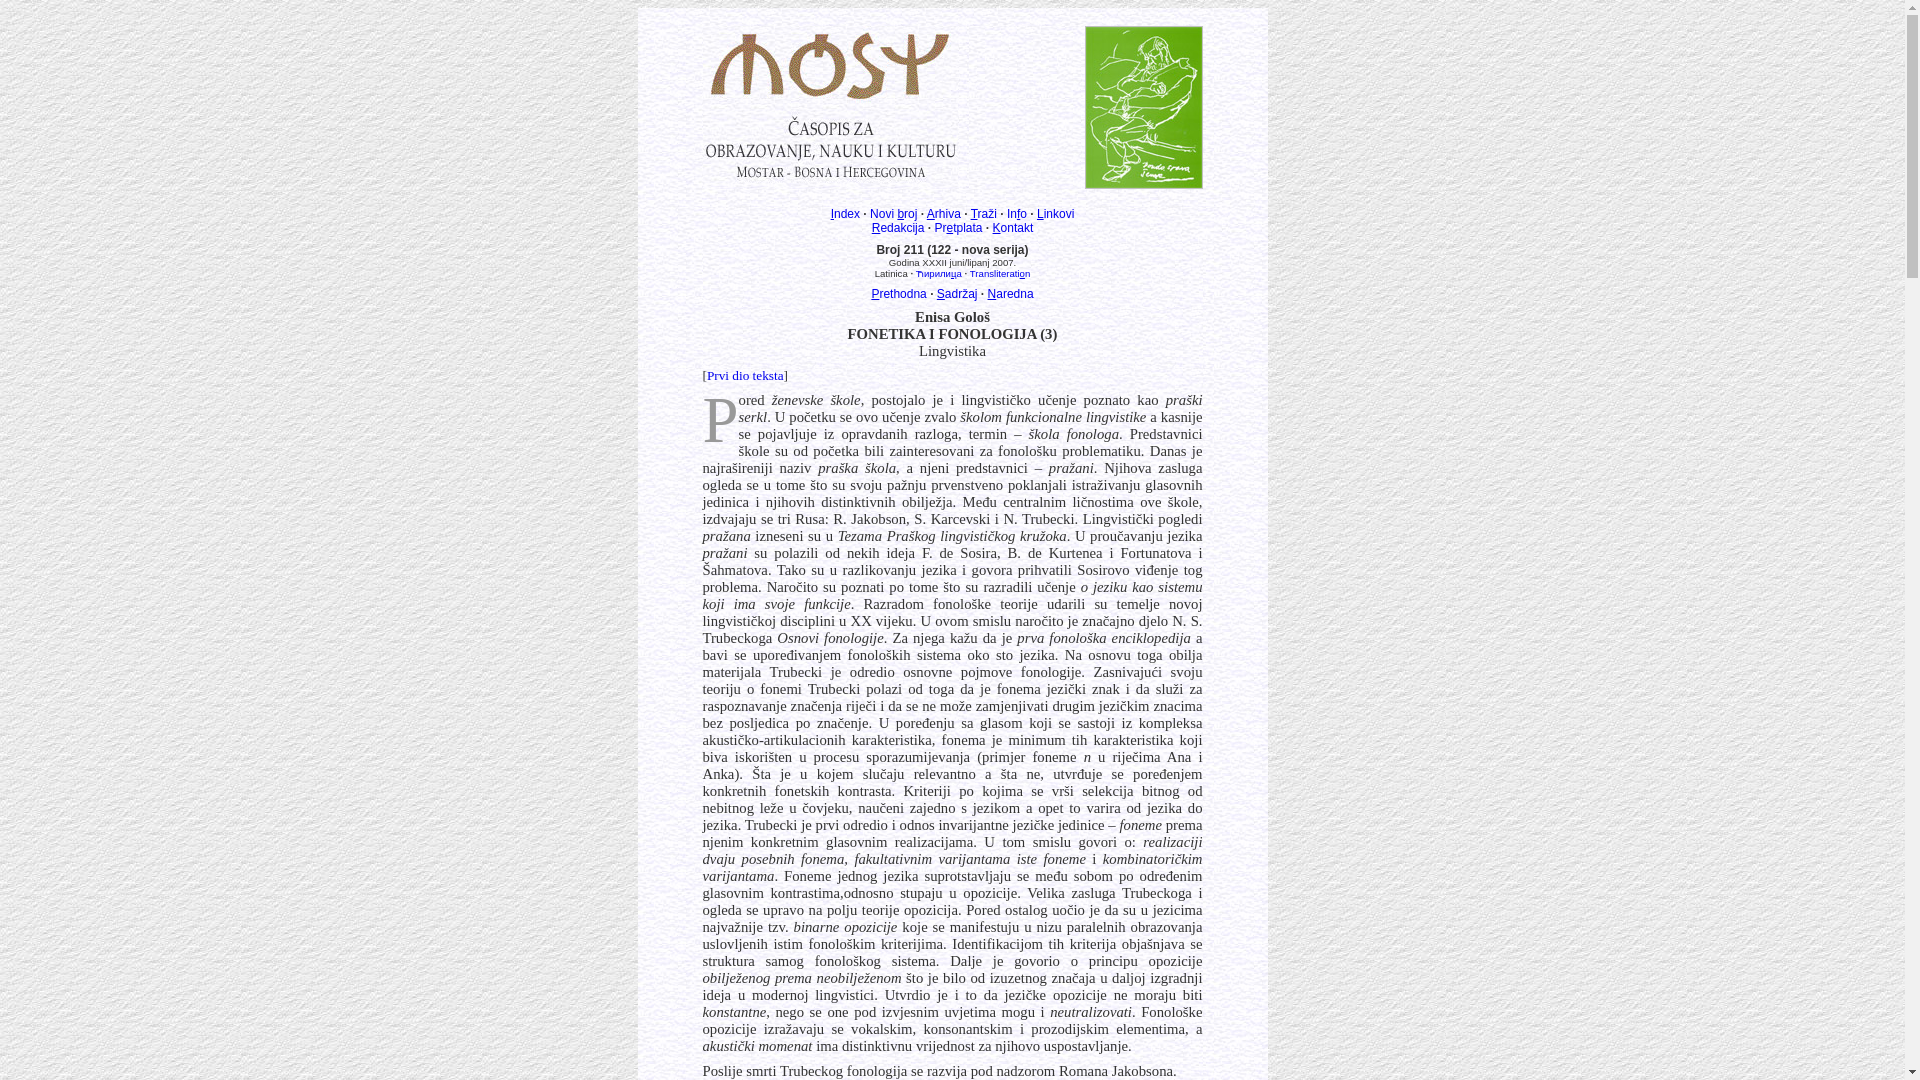  Describe the element at coordinates (1056, 214) in the screenshot. I see `Linkovi` at that location.